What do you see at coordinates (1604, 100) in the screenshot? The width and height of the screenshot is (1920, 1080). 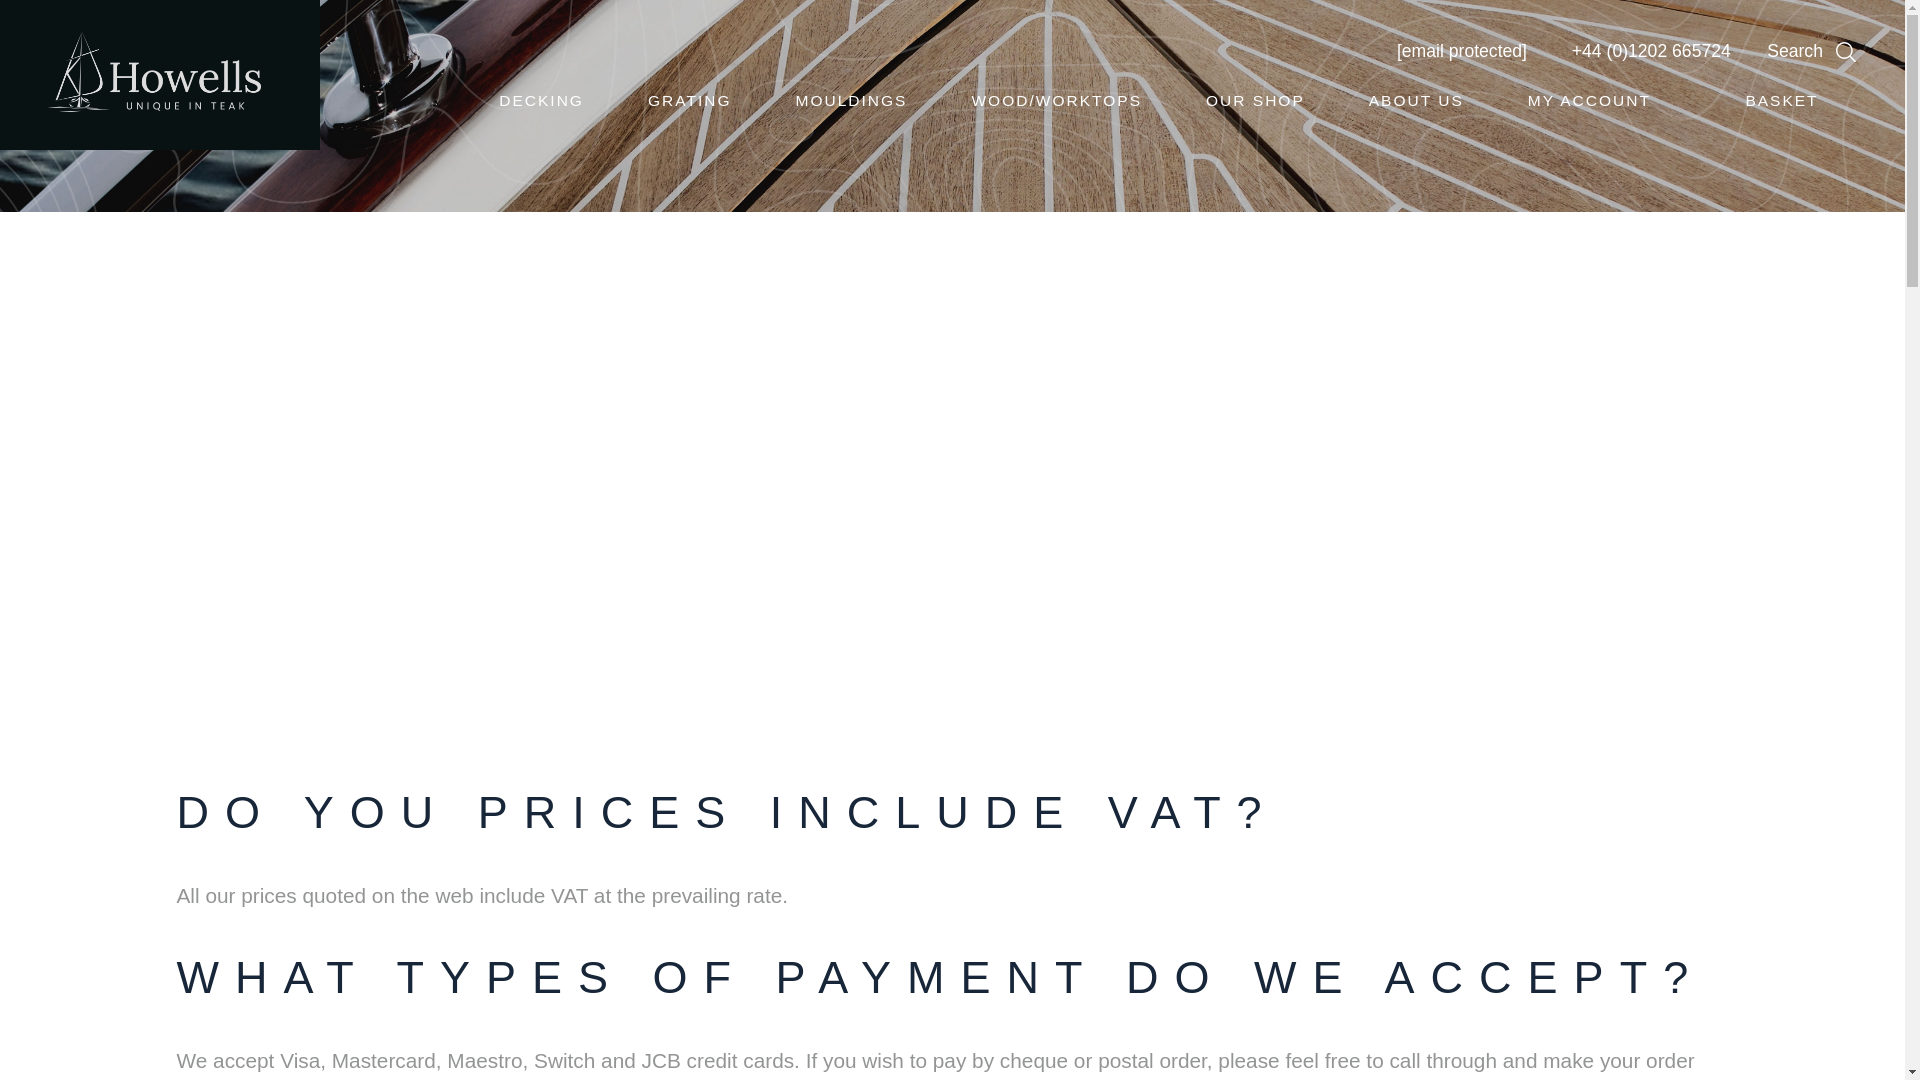 I see `My Account ` at bounding box center [1604, 100].